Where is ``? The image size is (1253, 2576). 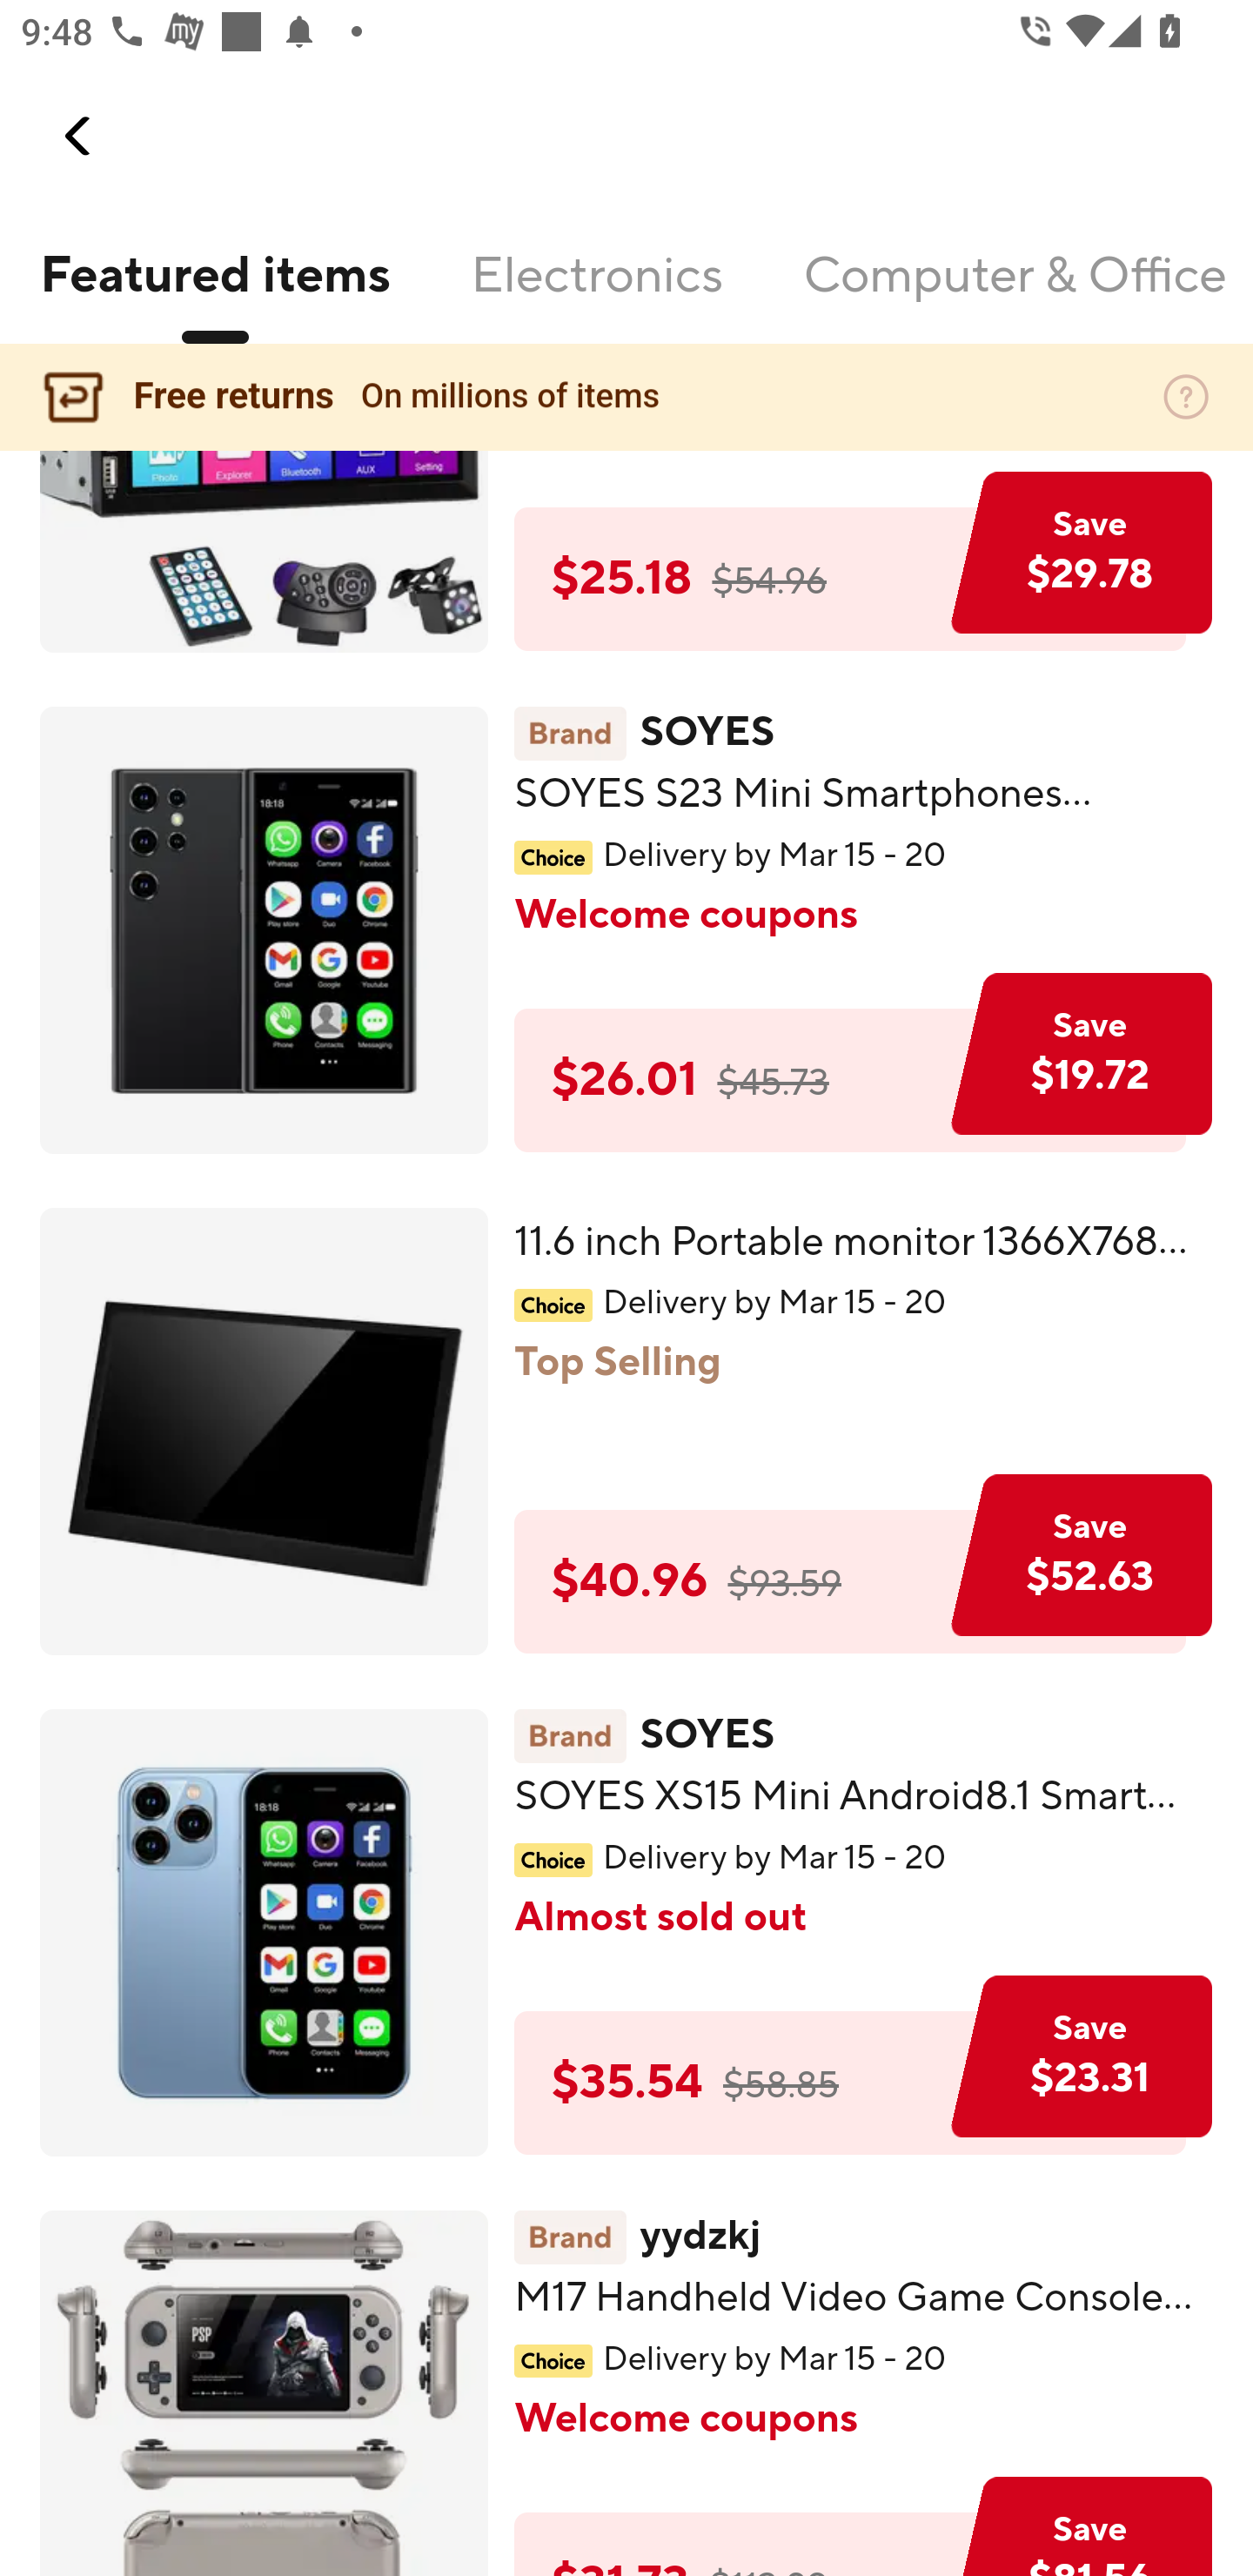
 is located at coordinates (79, 136).